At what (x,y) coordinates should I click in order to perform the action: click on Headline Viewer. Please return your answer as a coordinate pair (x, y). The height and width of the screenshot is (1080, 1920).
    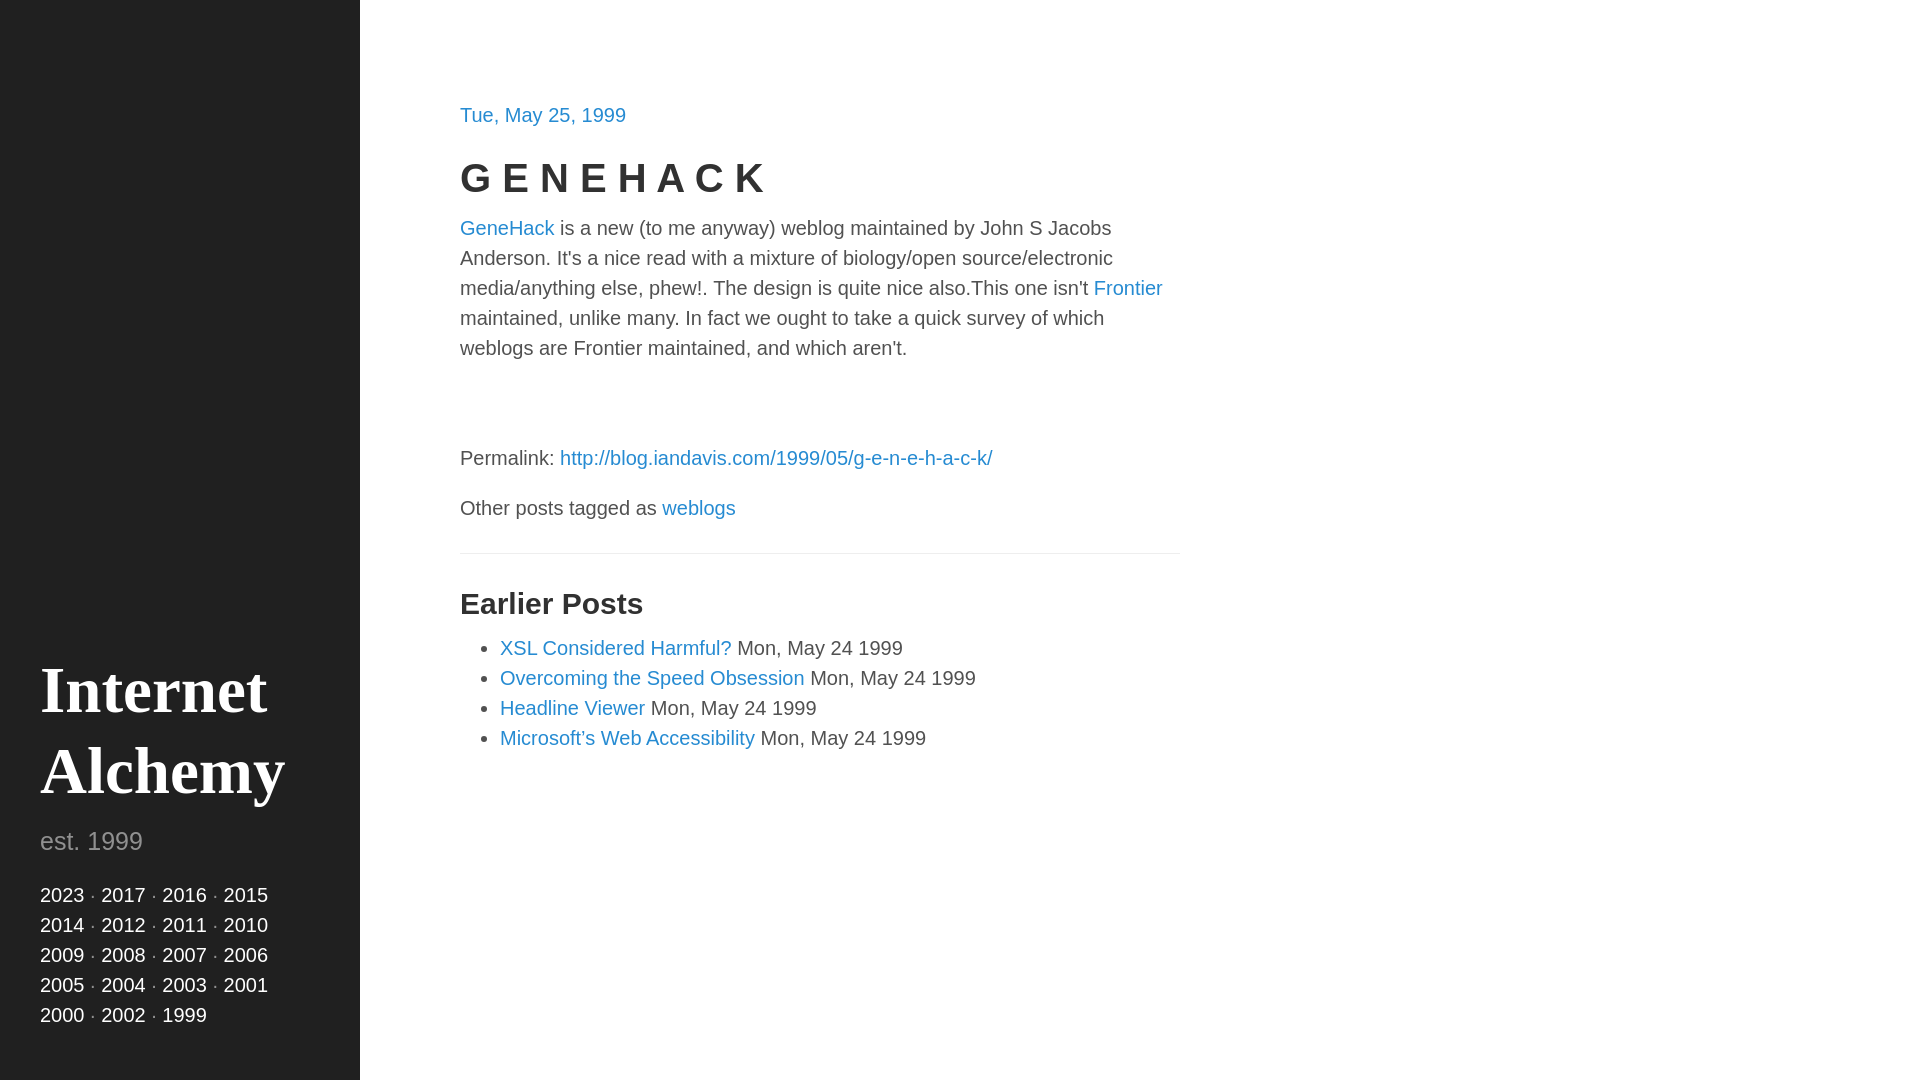
    Looking at the image, I should click on (572, 708).